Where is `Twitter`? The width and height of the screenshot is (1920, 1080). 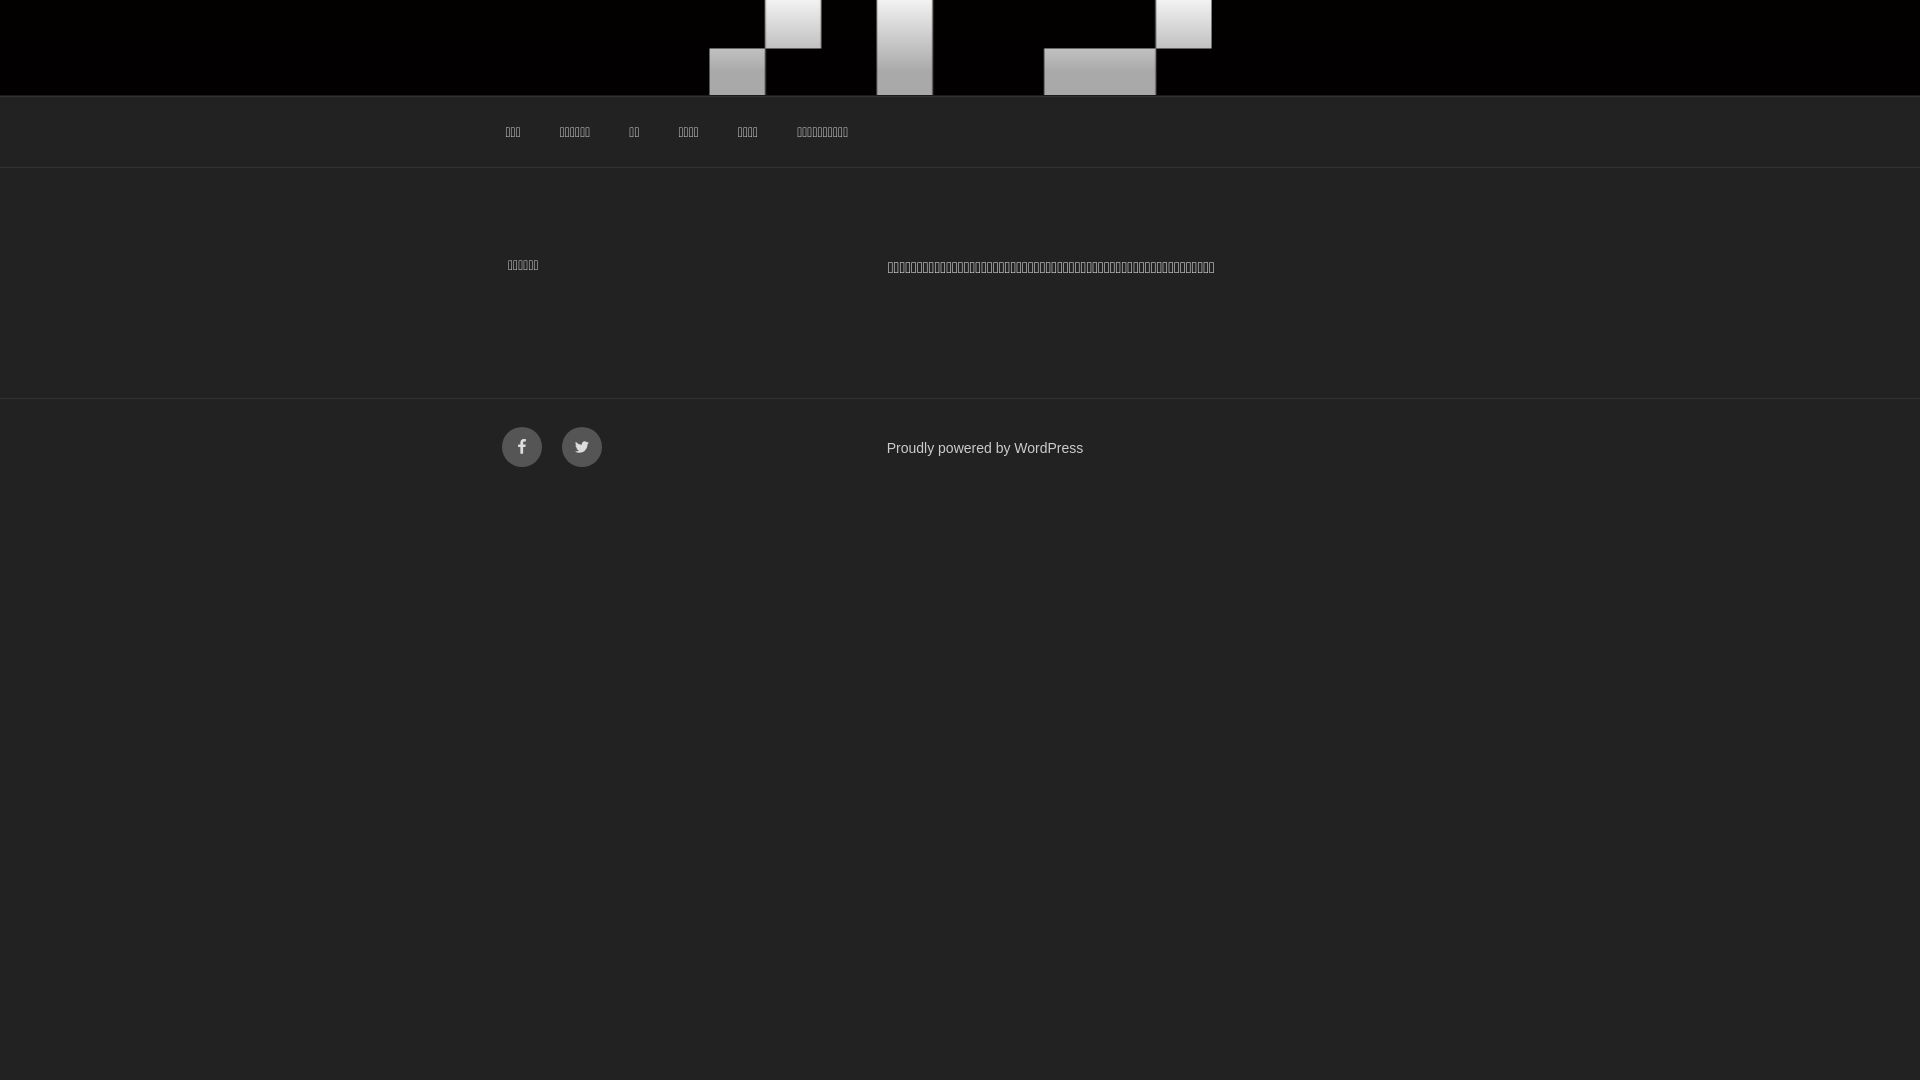 Twitter is located at coordinates (582, 447).